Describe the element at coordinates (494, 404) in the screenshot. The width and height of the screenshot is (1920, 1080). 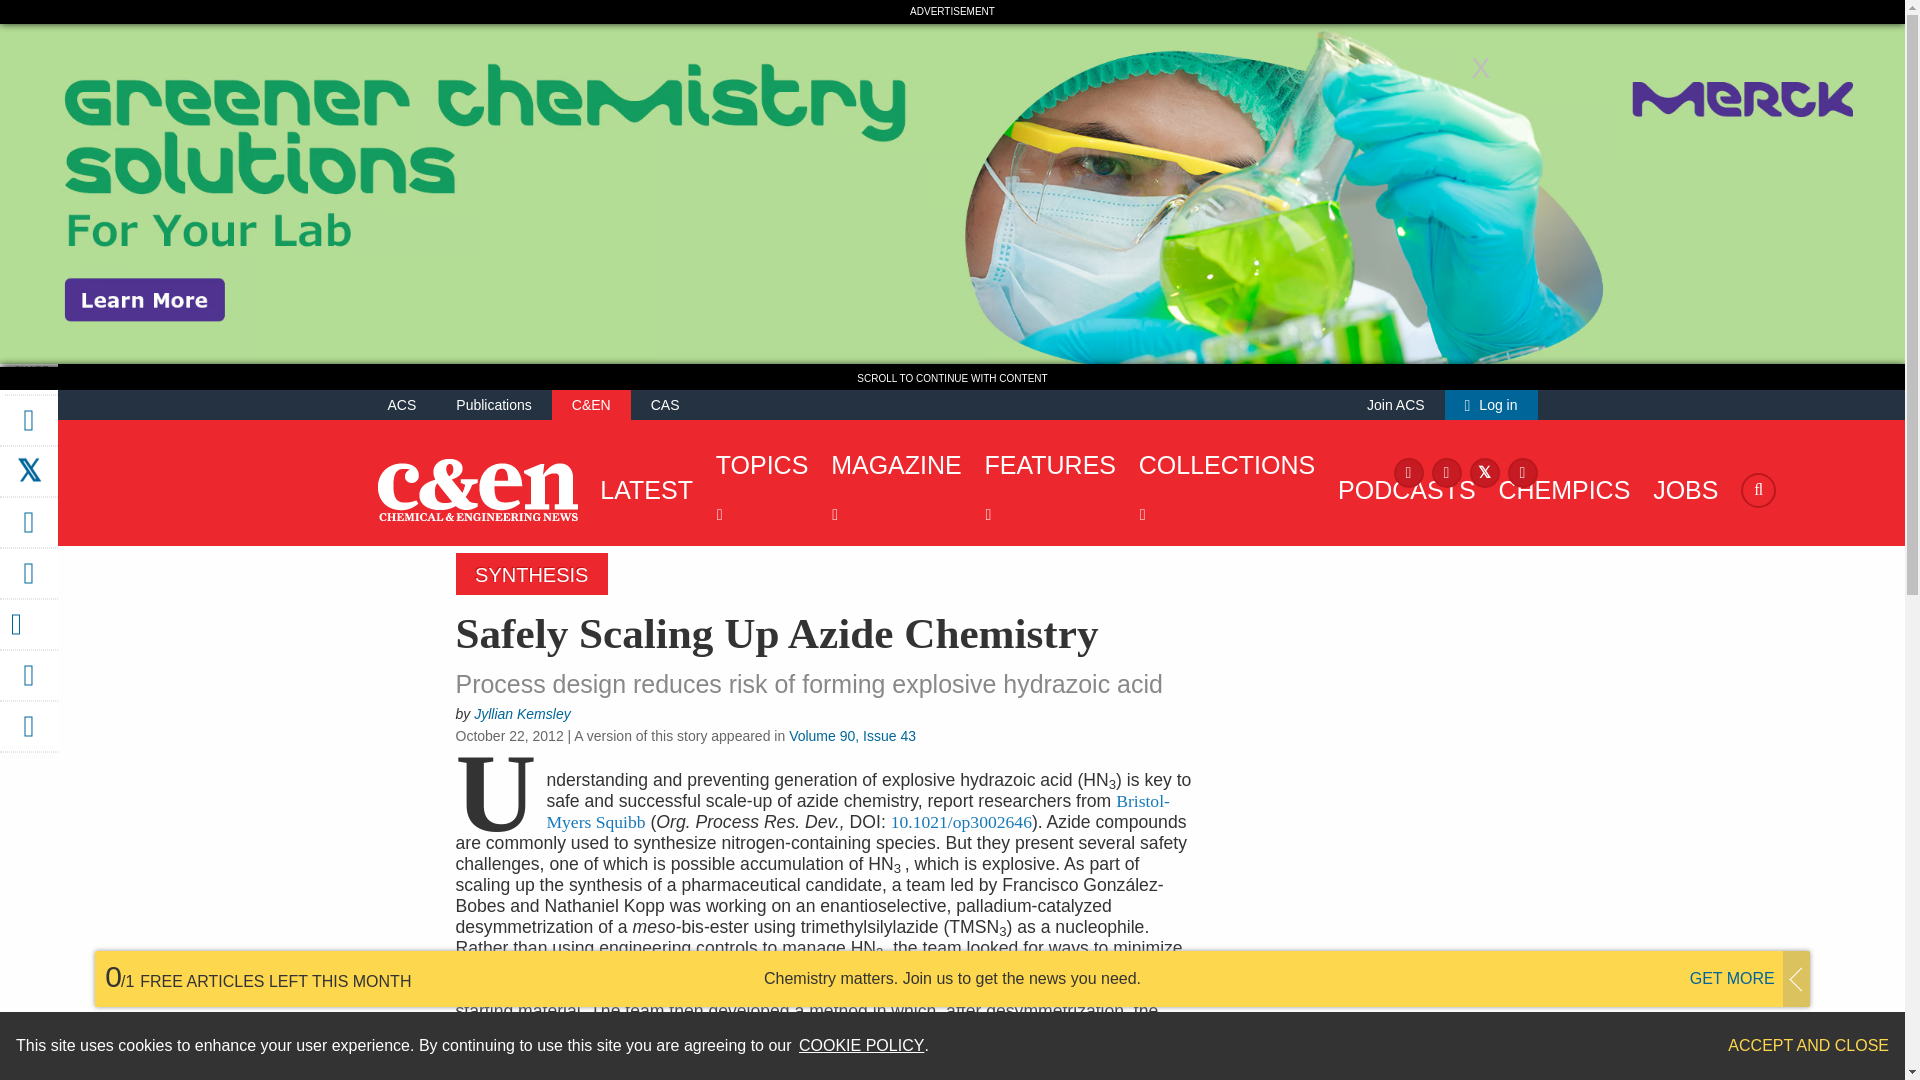
I see `Publications` at that location.